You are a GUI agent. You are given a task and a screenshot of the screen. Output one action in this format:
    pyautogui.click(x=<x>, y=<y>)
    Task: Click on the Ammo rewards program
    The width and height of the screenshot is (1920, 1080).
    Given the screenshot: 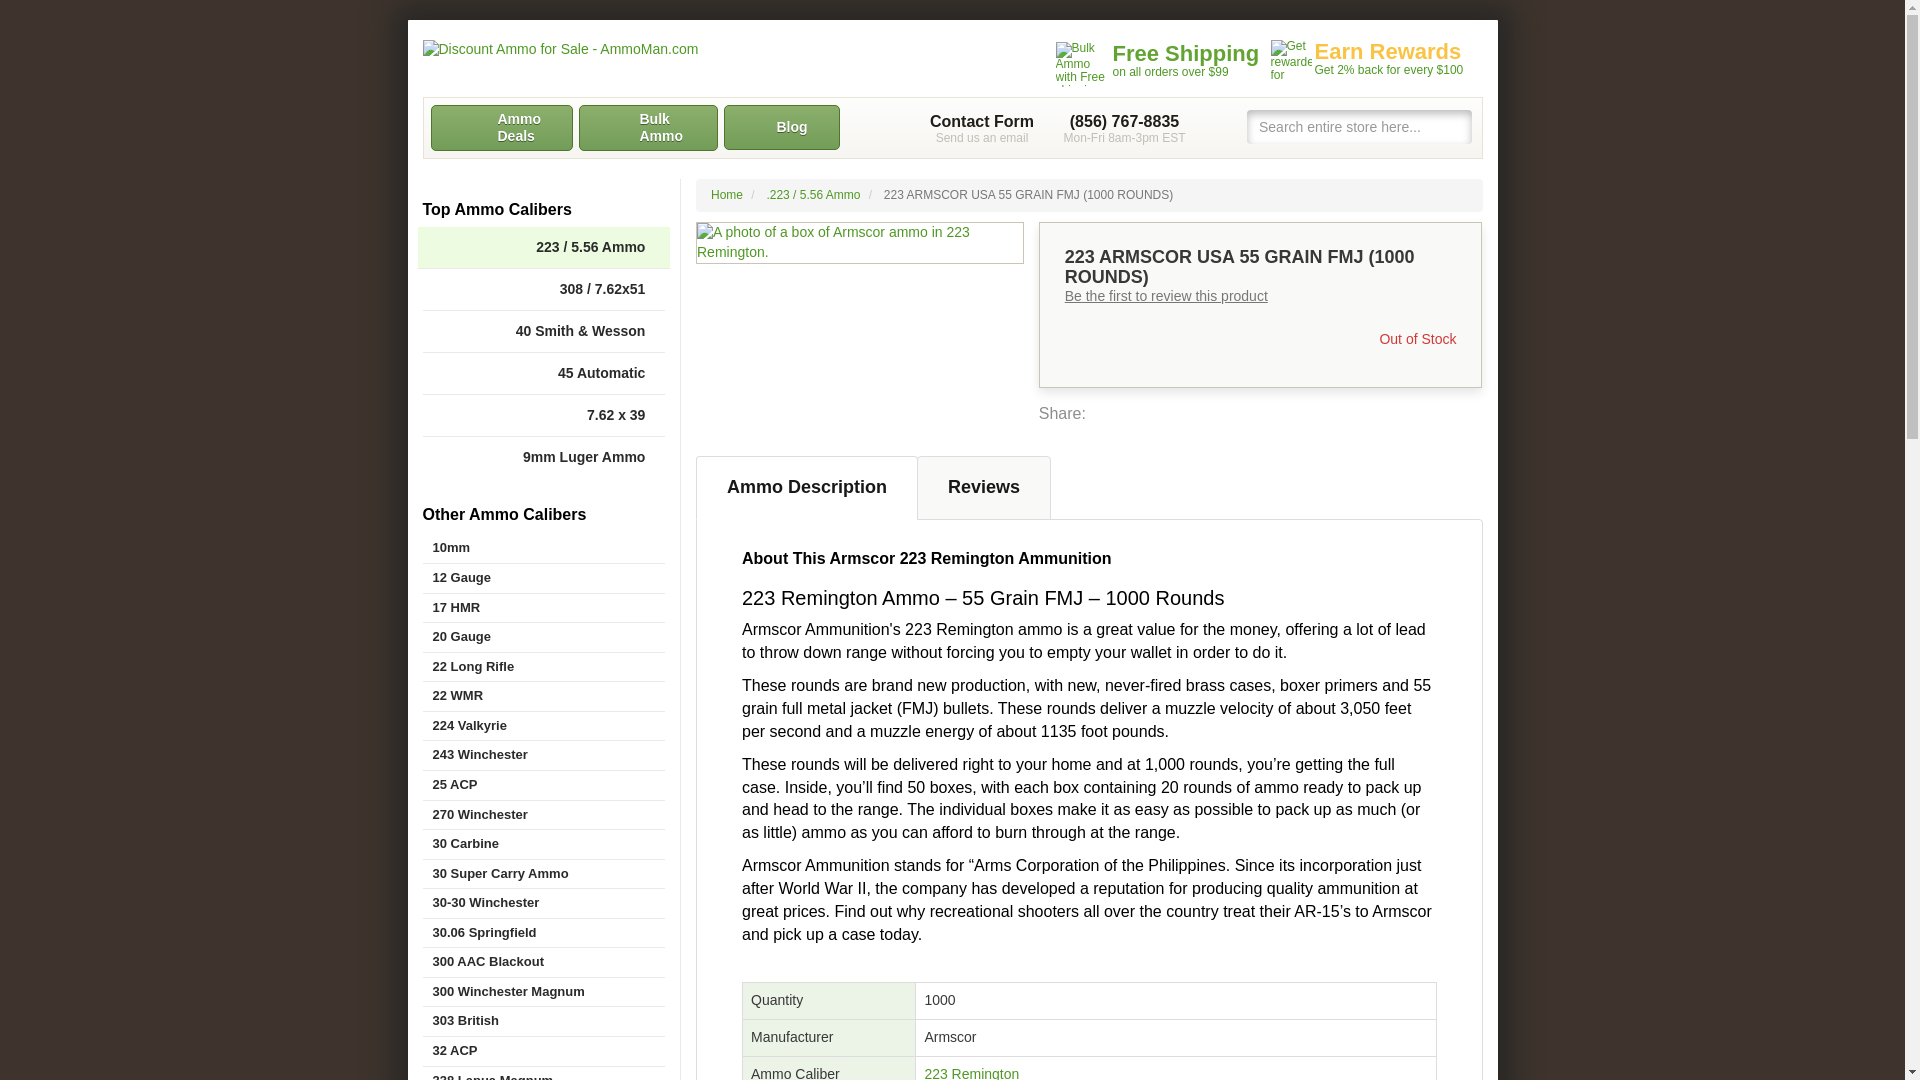 What is the action you would take?
    pyautogui.click(x=1370, y=60)
    